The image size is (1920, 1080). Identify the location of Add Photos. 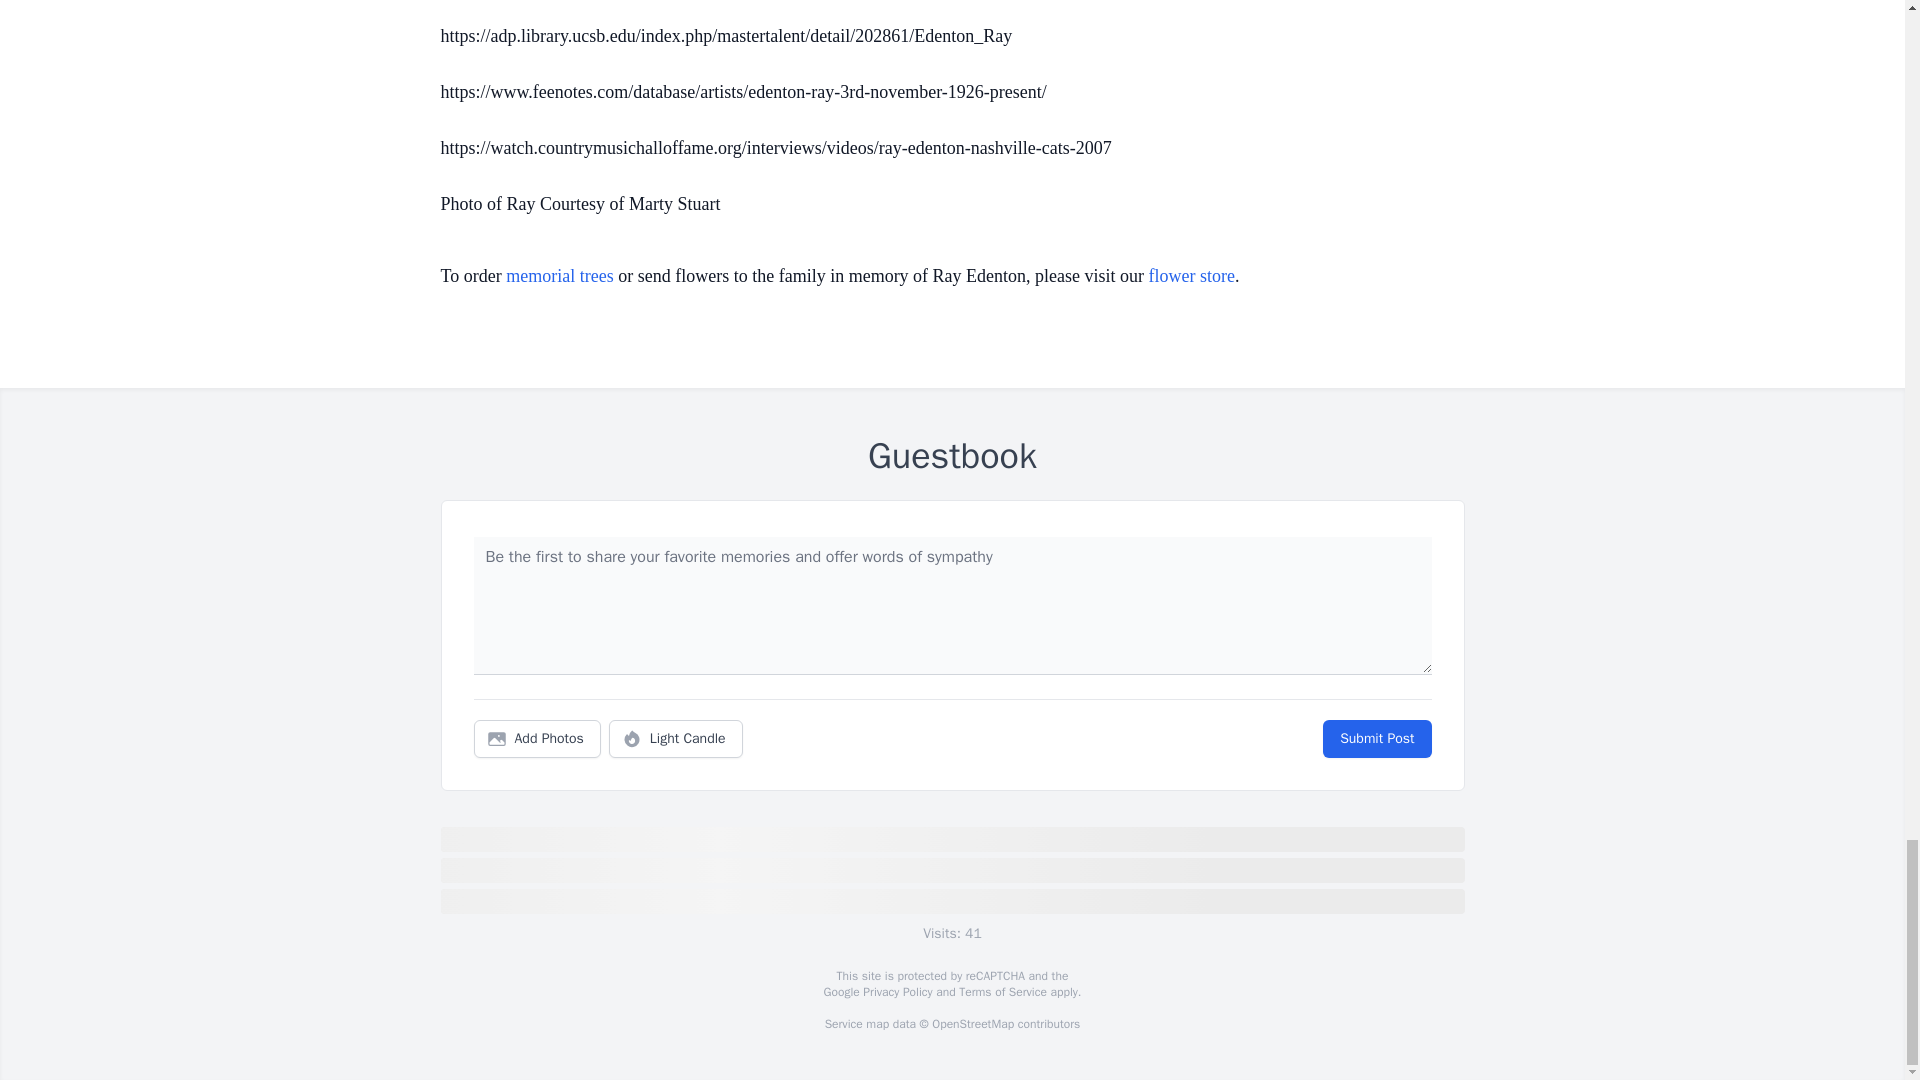
(537, 739).